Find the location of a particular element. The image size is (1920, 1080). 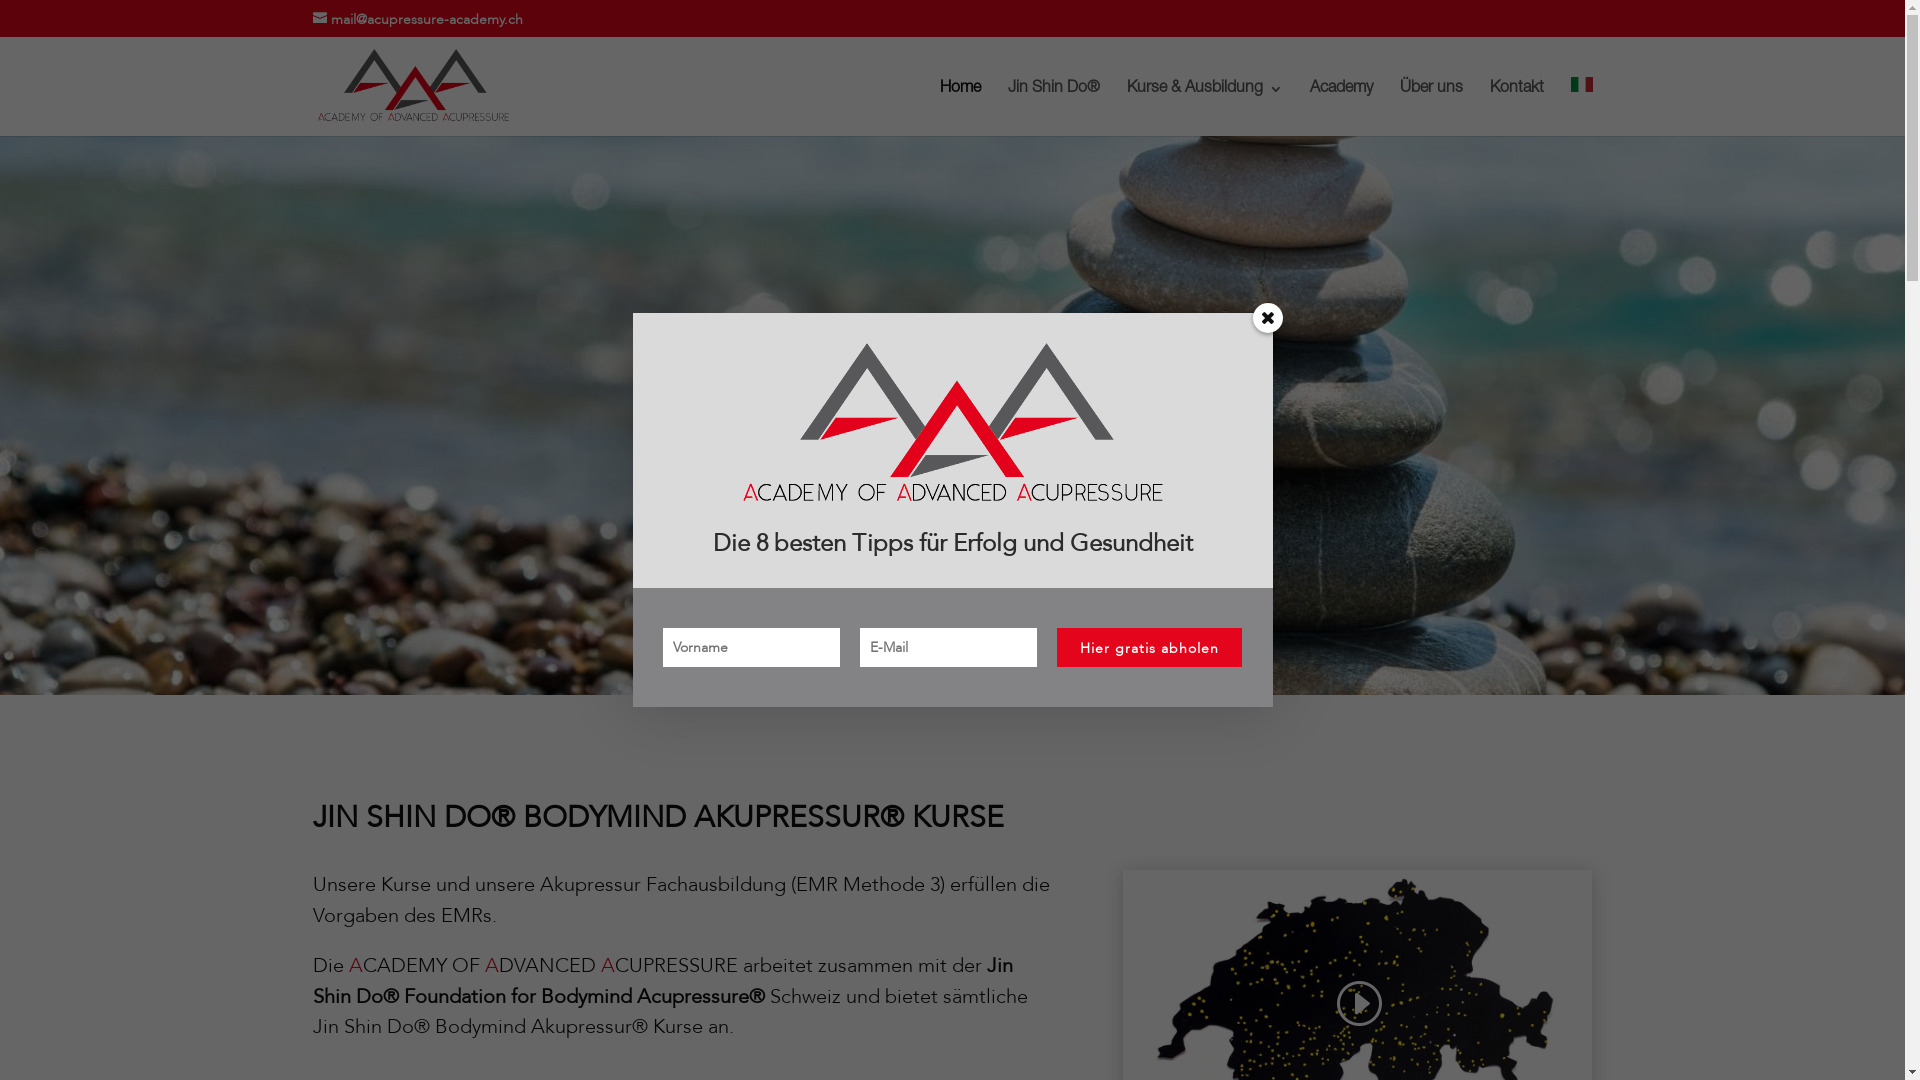

Hier gratis abholen is located at coordinates (1150, 648).